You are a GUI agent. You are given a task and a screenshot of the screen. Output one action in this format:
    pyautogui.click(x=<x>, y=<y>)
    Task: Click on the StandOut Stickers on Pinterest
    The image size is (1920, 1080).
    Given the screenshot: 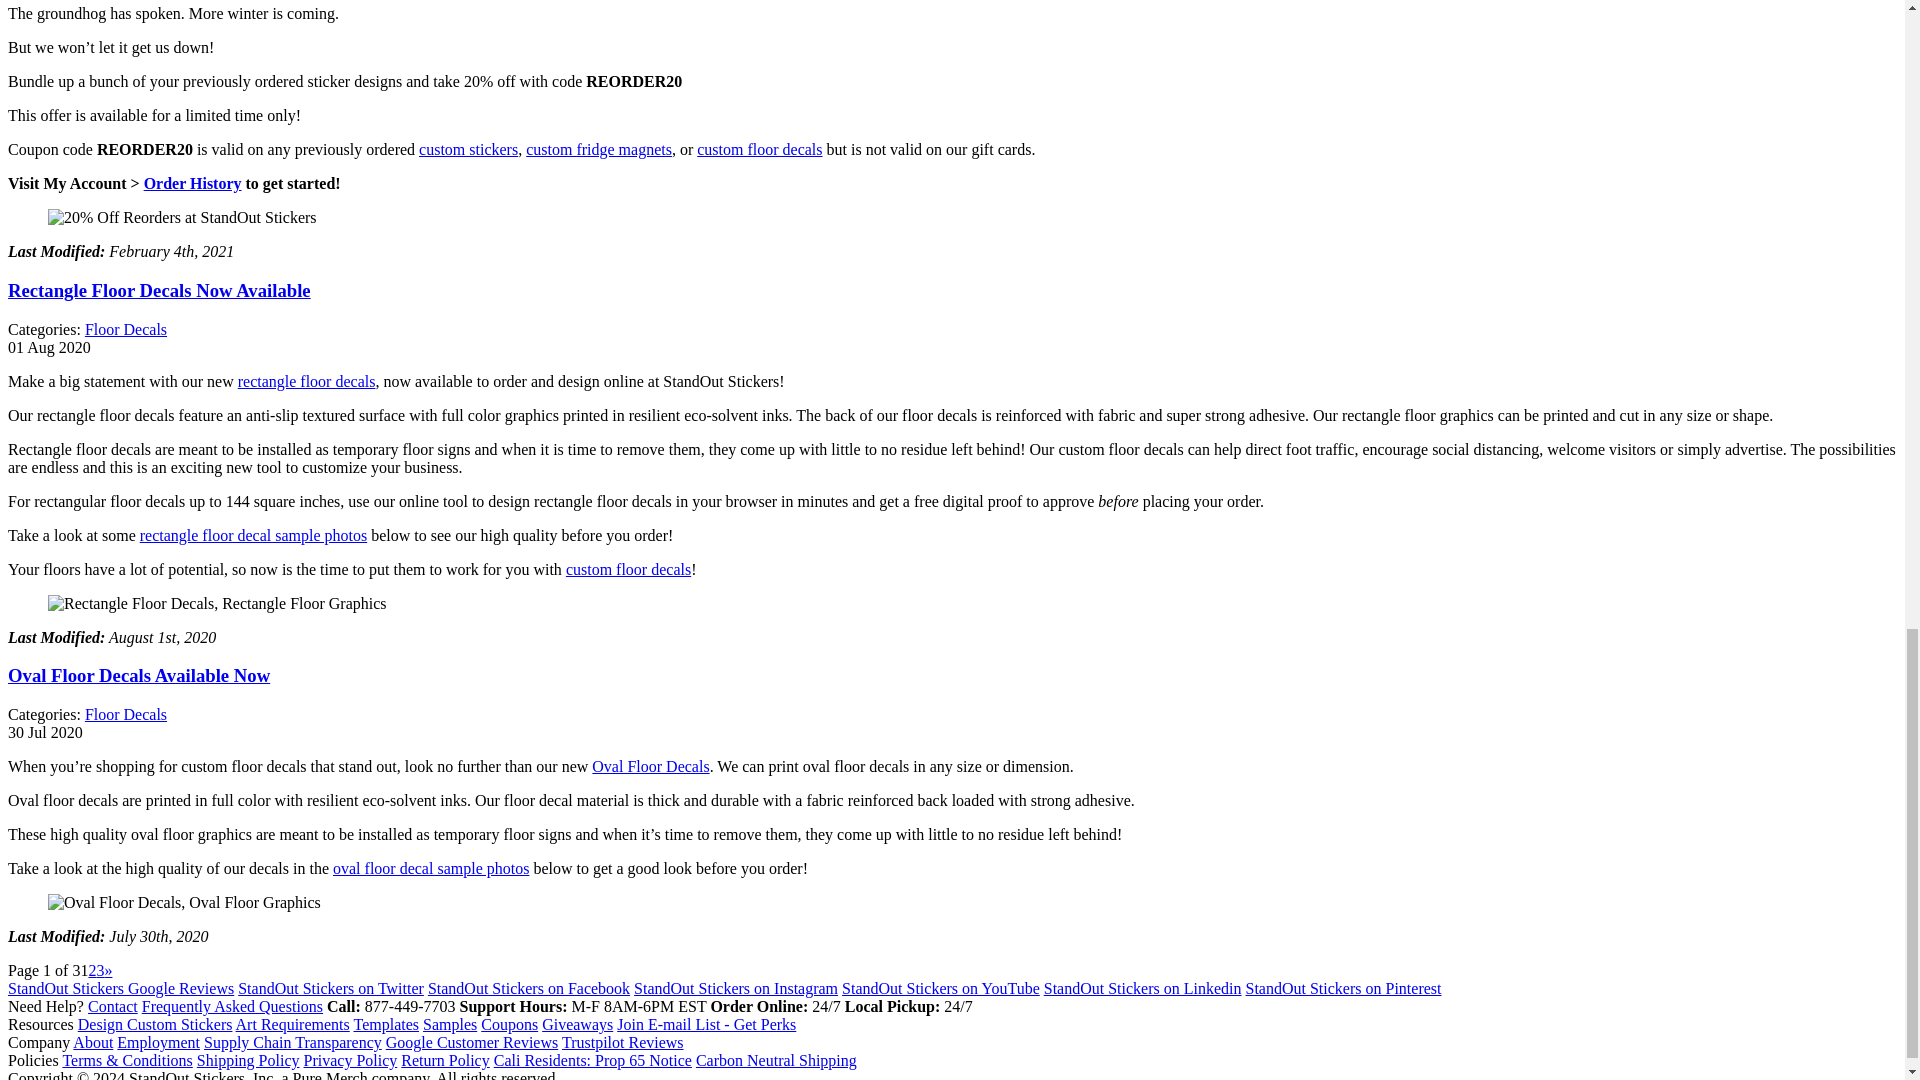 What is the action you would take?
    pyautogui.click(x=1344, y=988)
    